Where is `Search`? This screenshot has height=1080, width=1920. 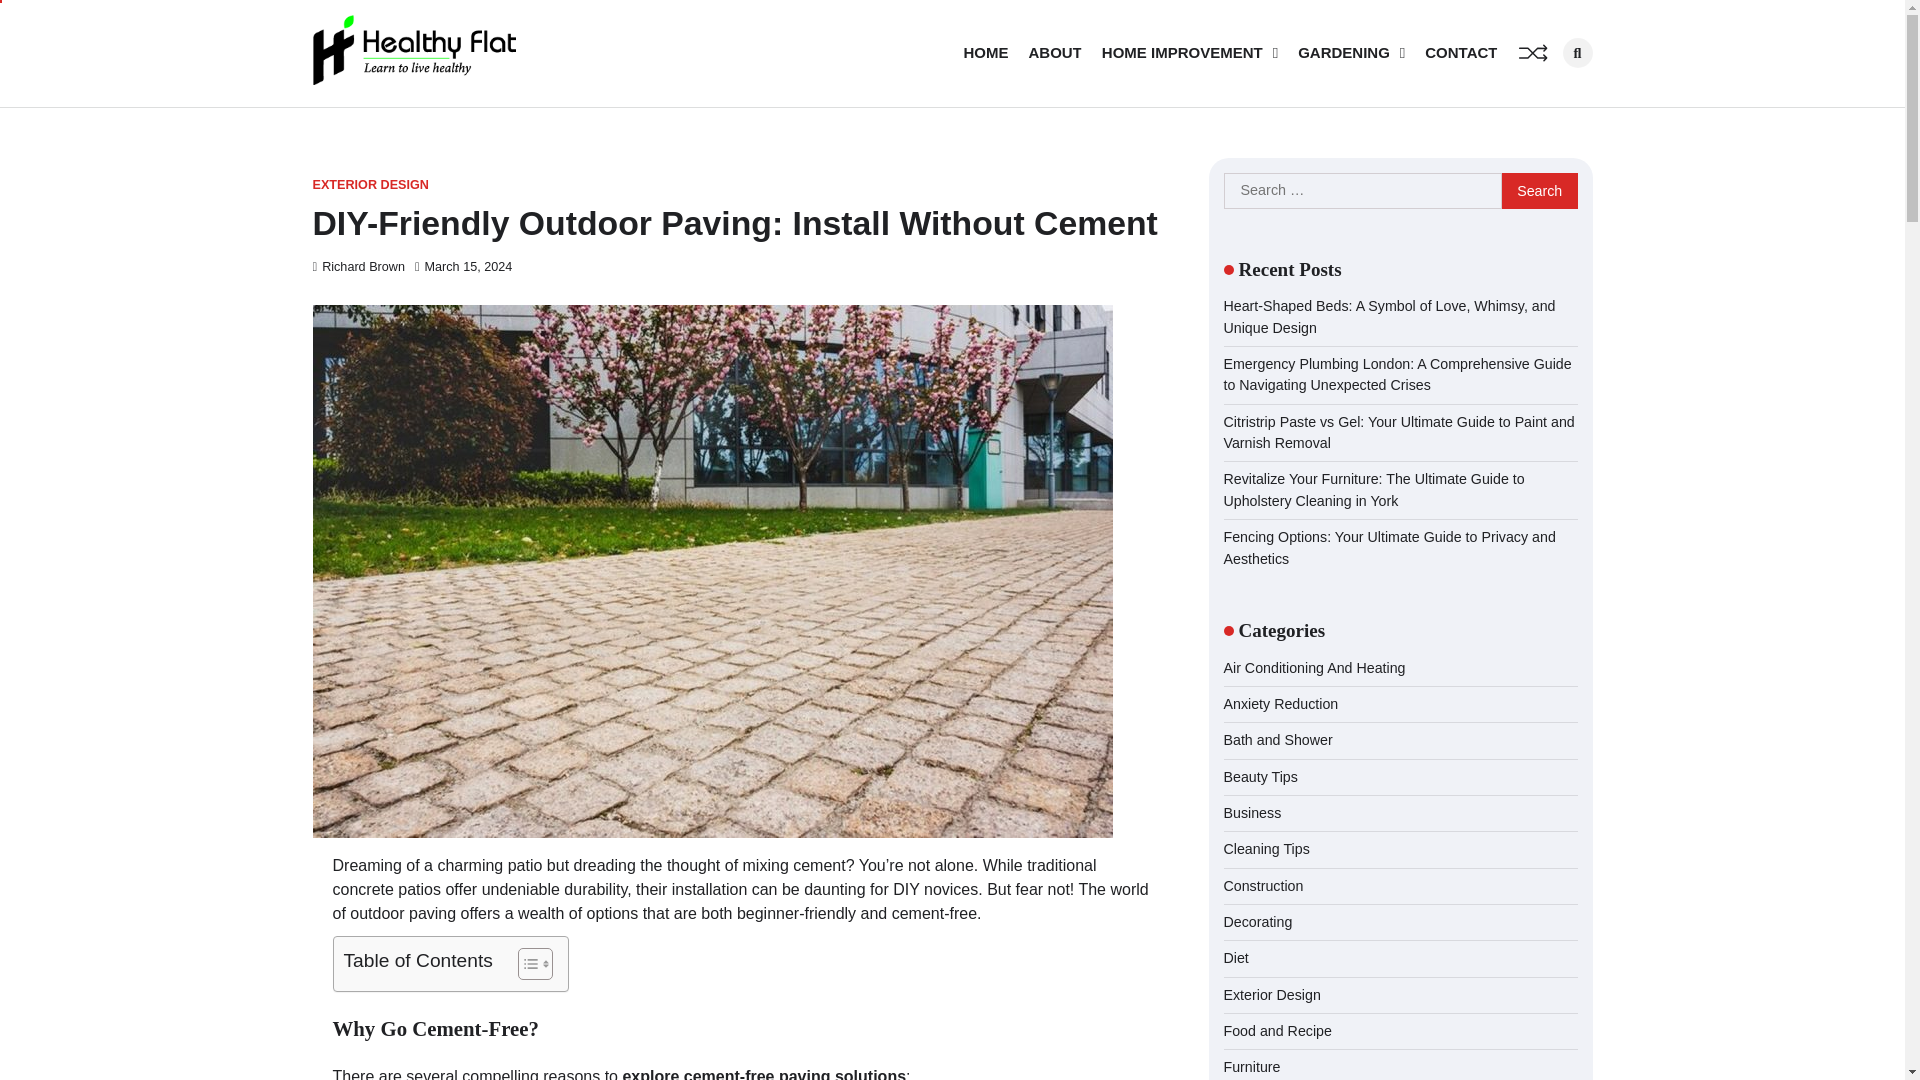 Search is located at coordinates (1576, 52).